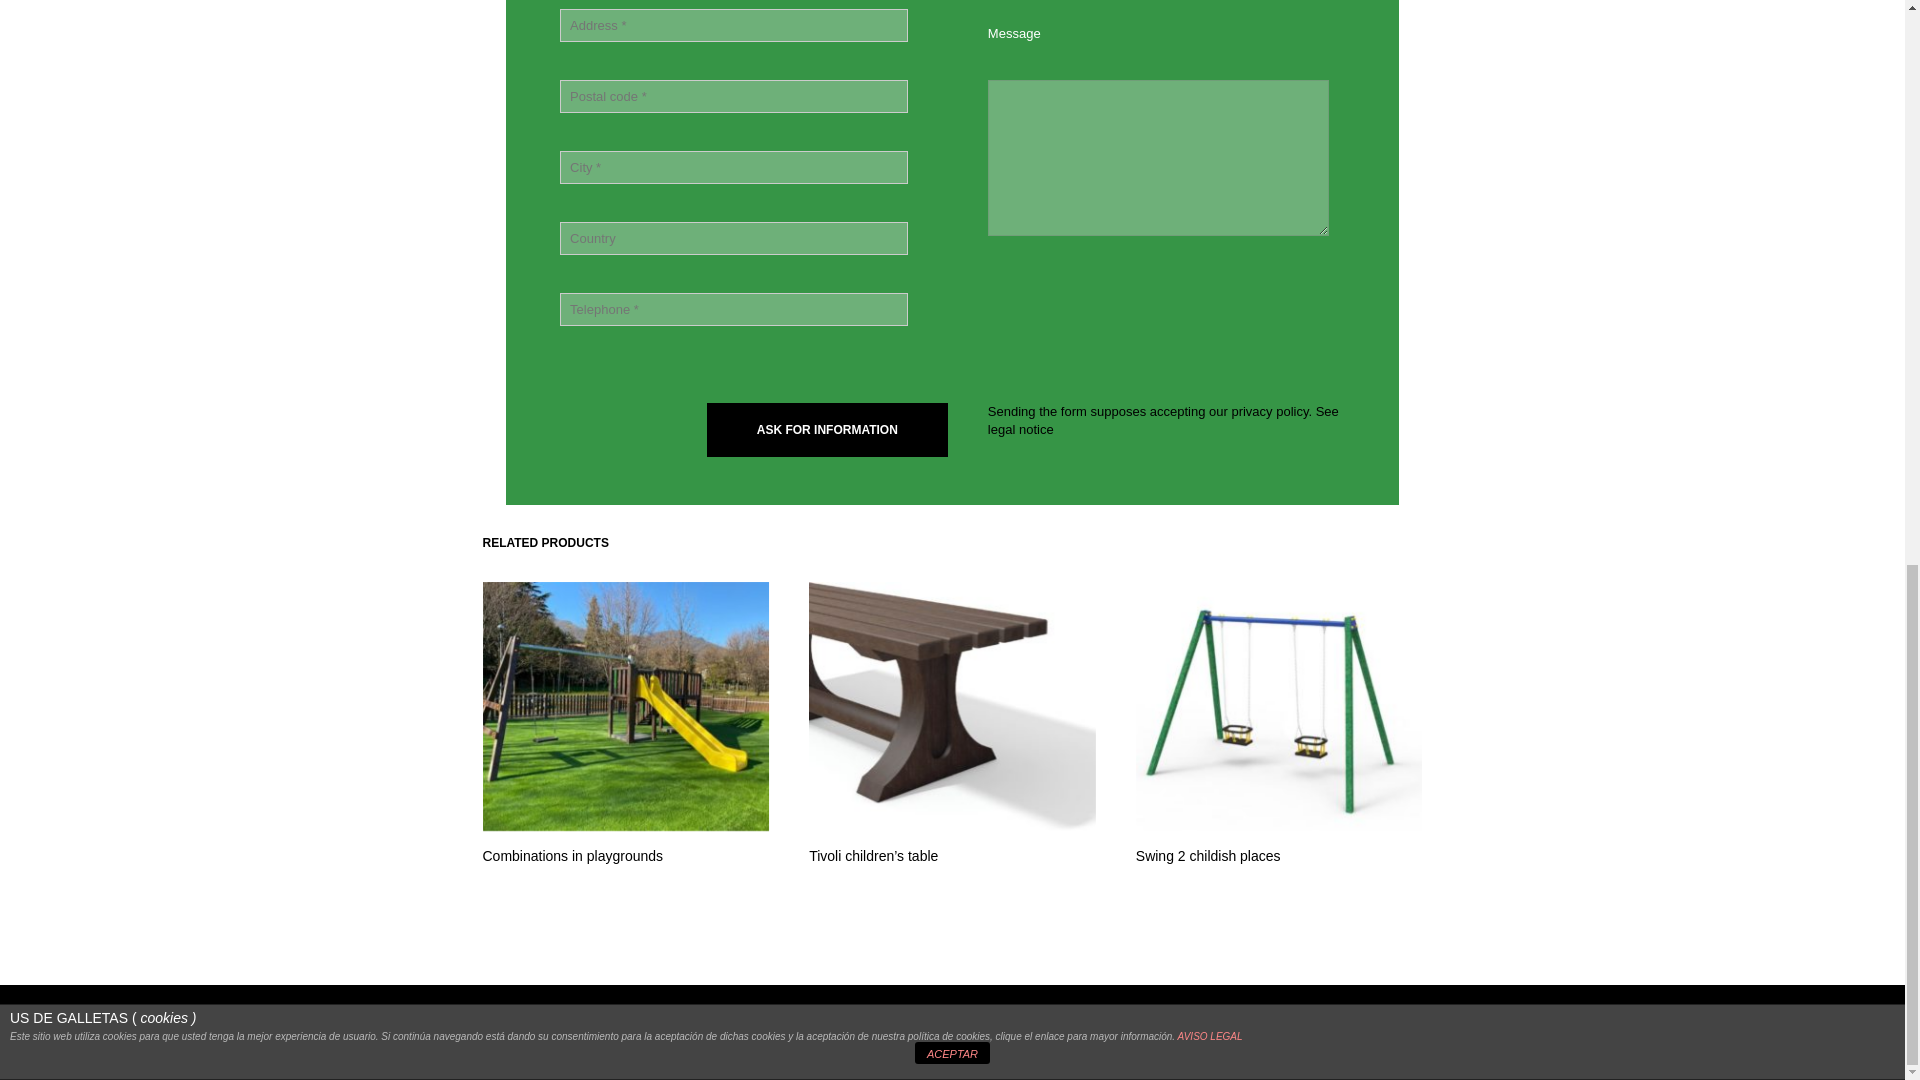 The height and width of the screenshot is (1080, 1920). I want to click on Ask for information, so click(827, 429).